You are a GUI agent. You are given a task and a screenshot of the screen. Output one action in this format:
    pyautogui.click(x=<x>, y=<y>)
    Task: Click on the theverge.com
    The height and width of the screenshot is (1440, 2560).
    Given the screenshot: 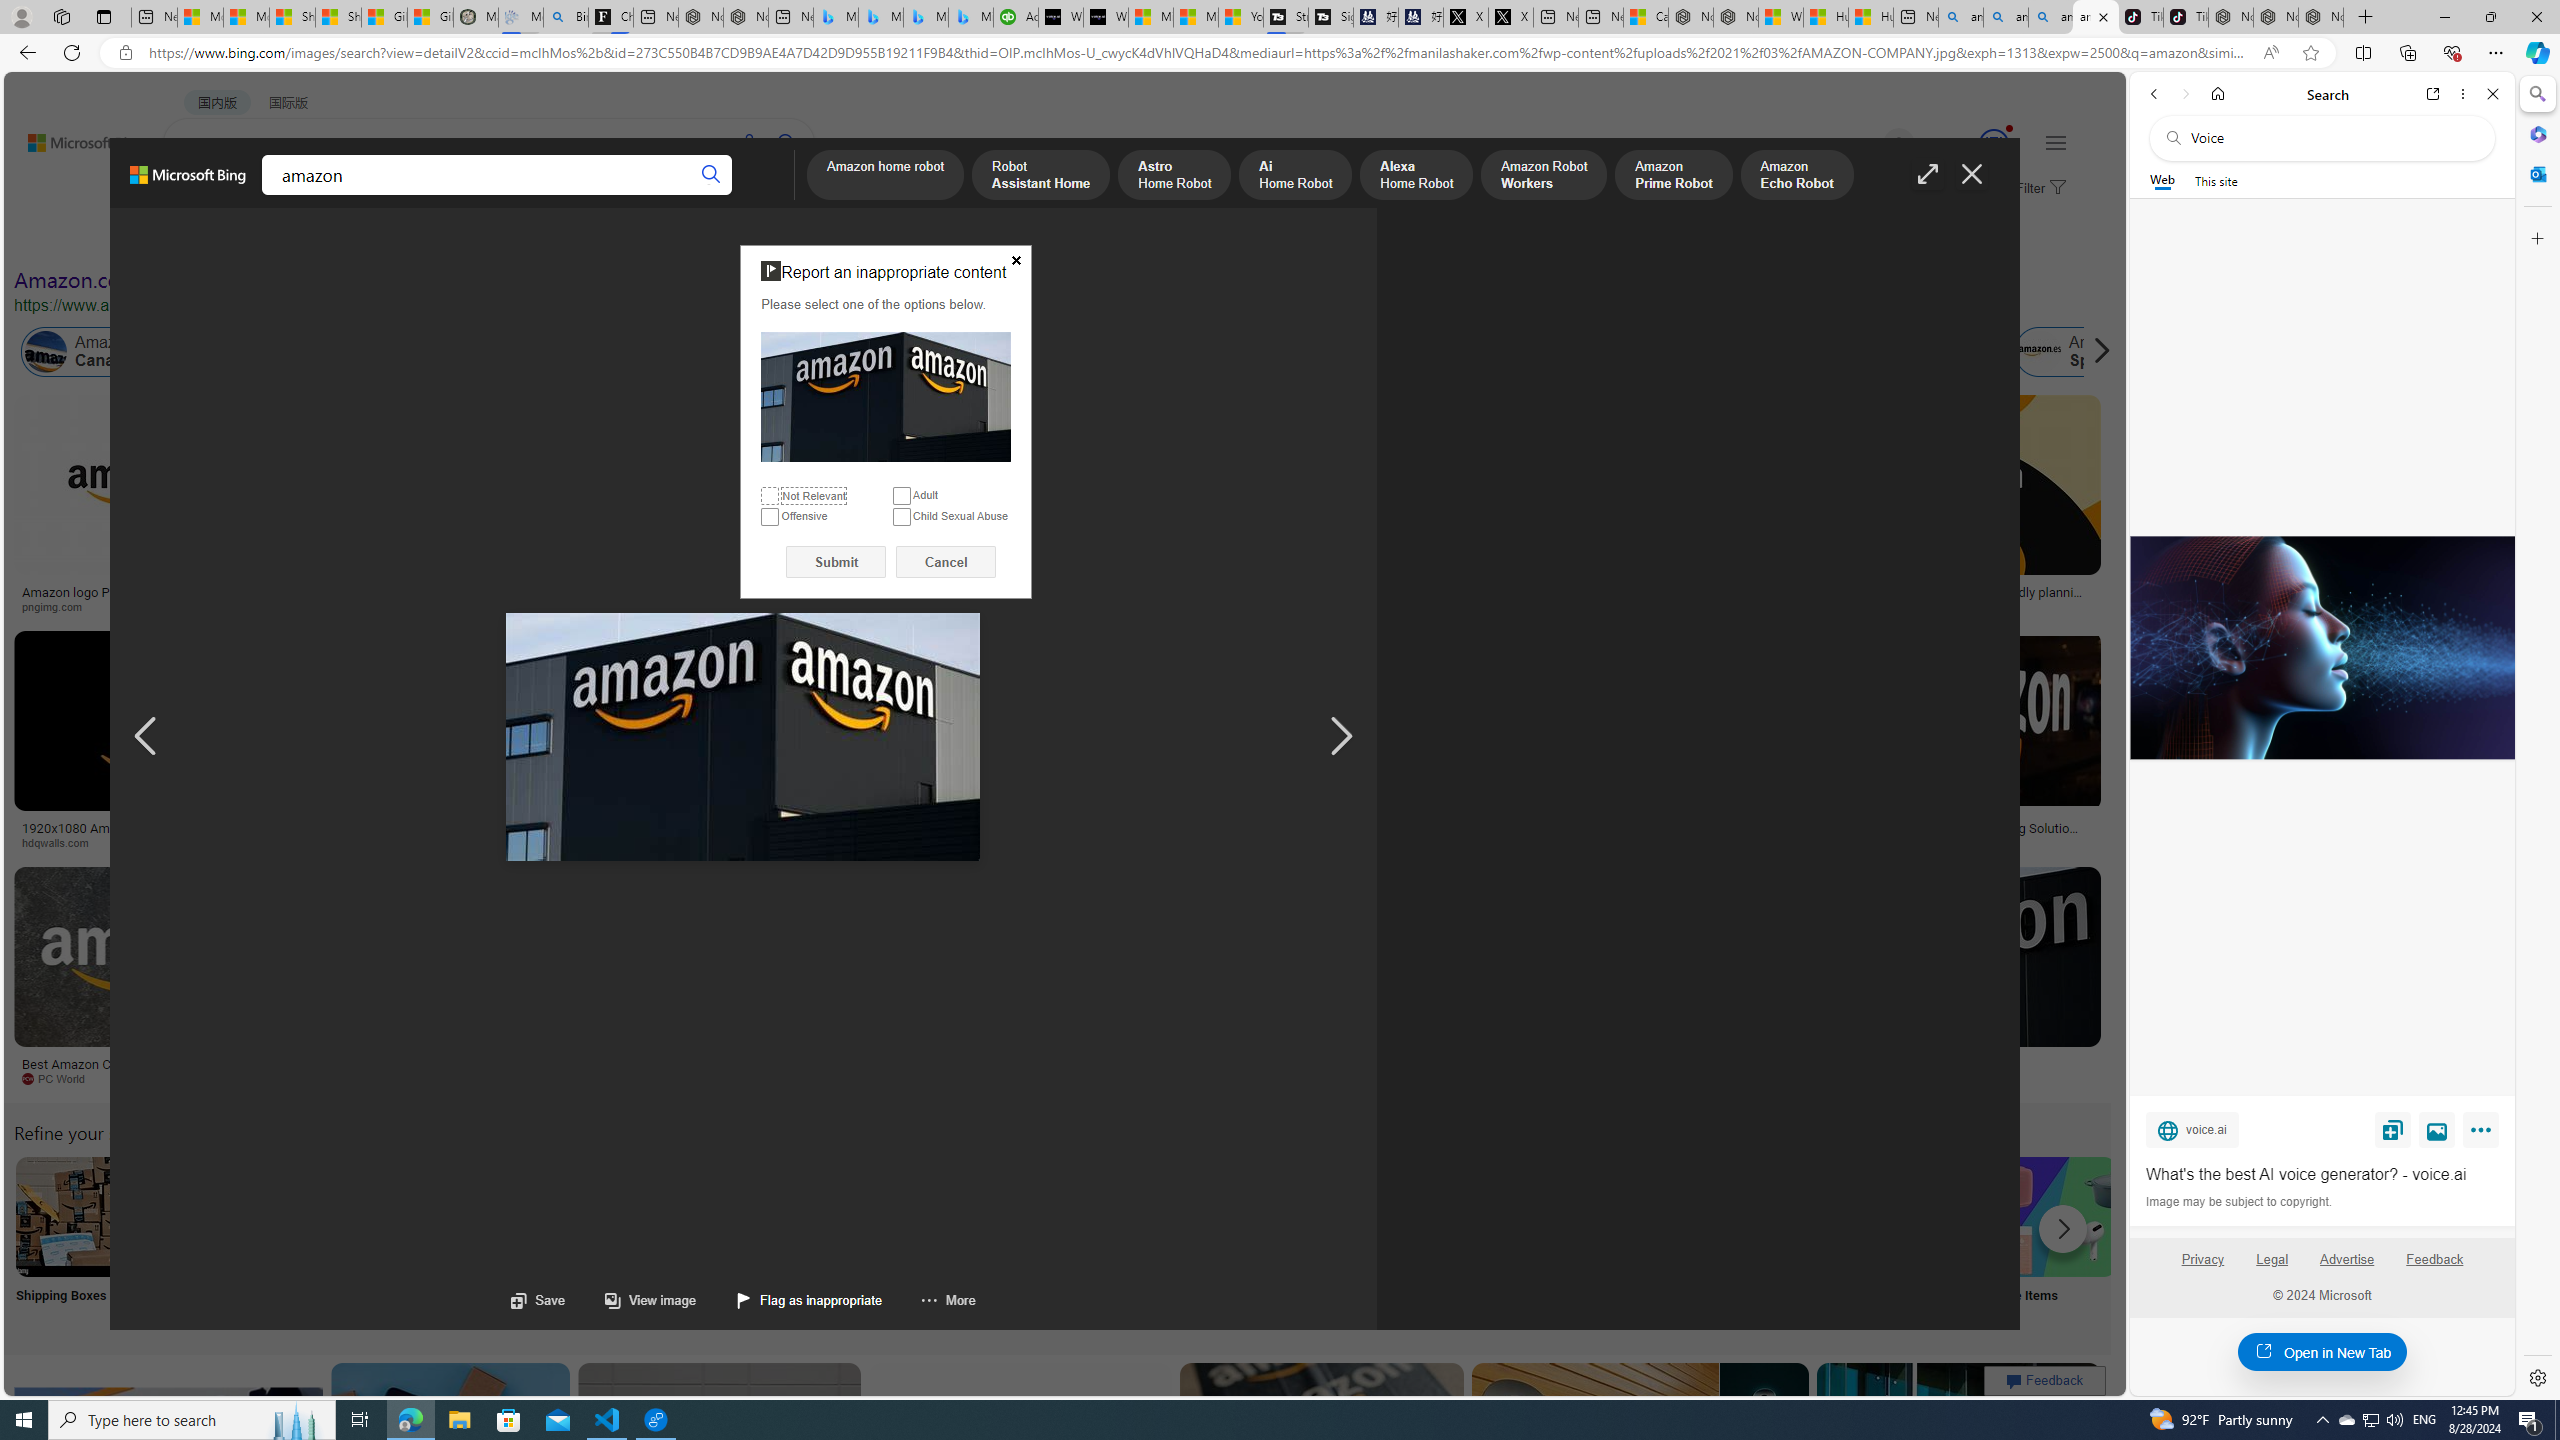 What is the action you would take?
    pyautogui.click(x=1966, y=606)
    